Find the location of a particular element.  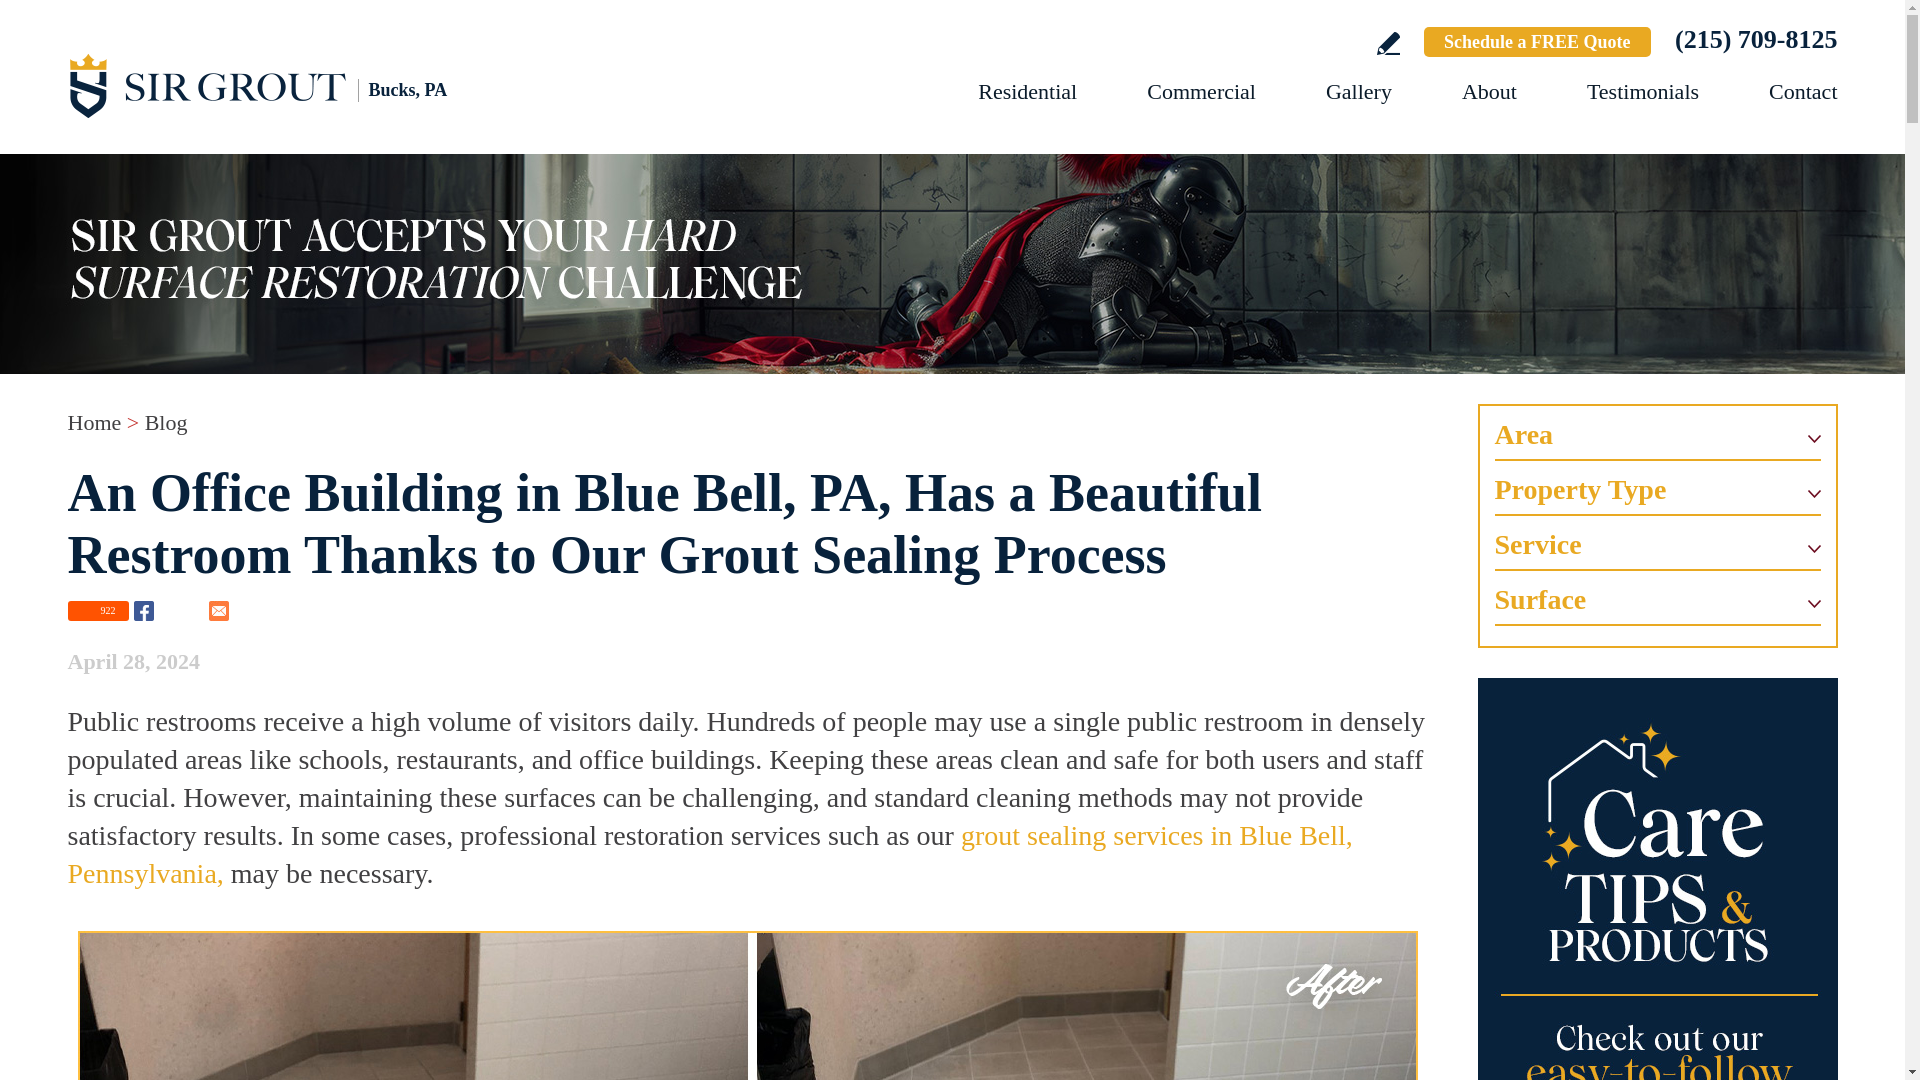

About is located at coordinates (1488, 90).